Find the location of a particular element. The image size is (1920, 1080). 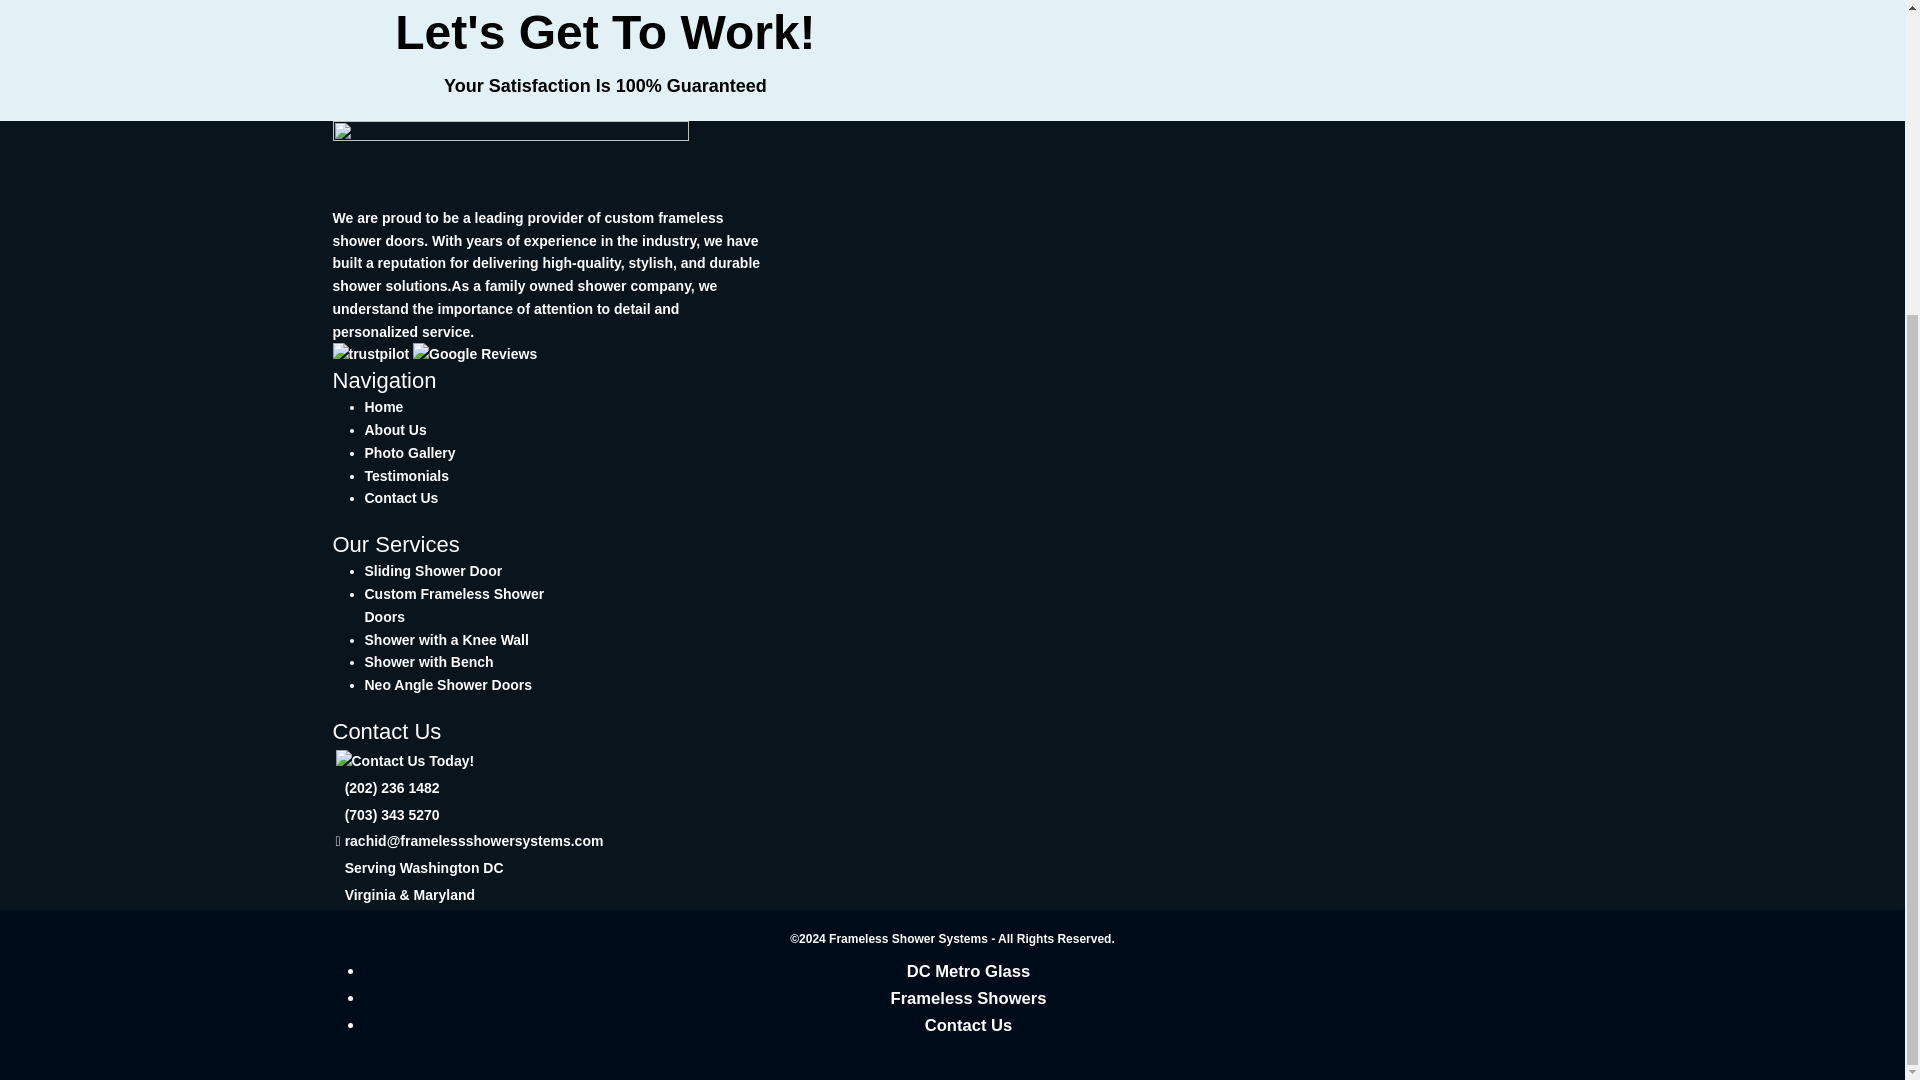

Contact Us is located at coordinates (400, 498).